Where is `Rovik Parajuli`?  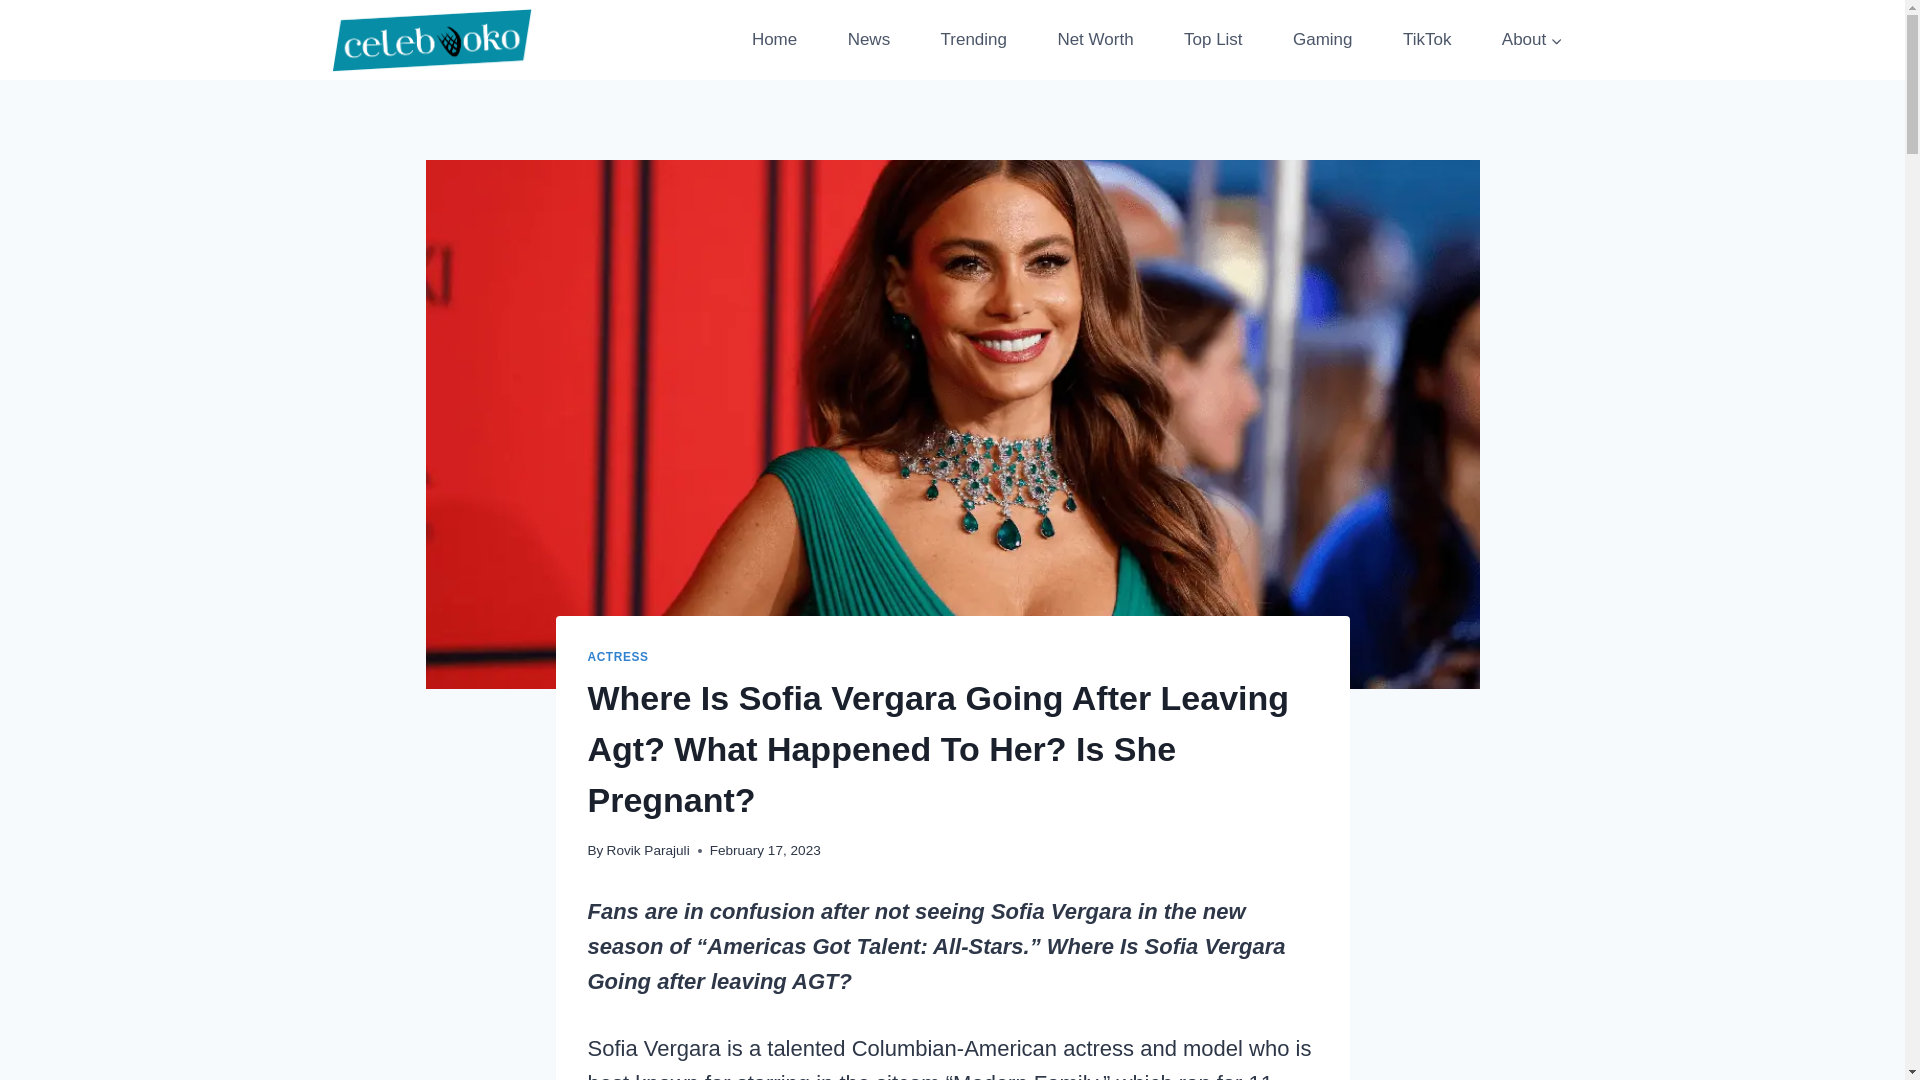
Rovik Parajuli is located at coordinates (648, 850).